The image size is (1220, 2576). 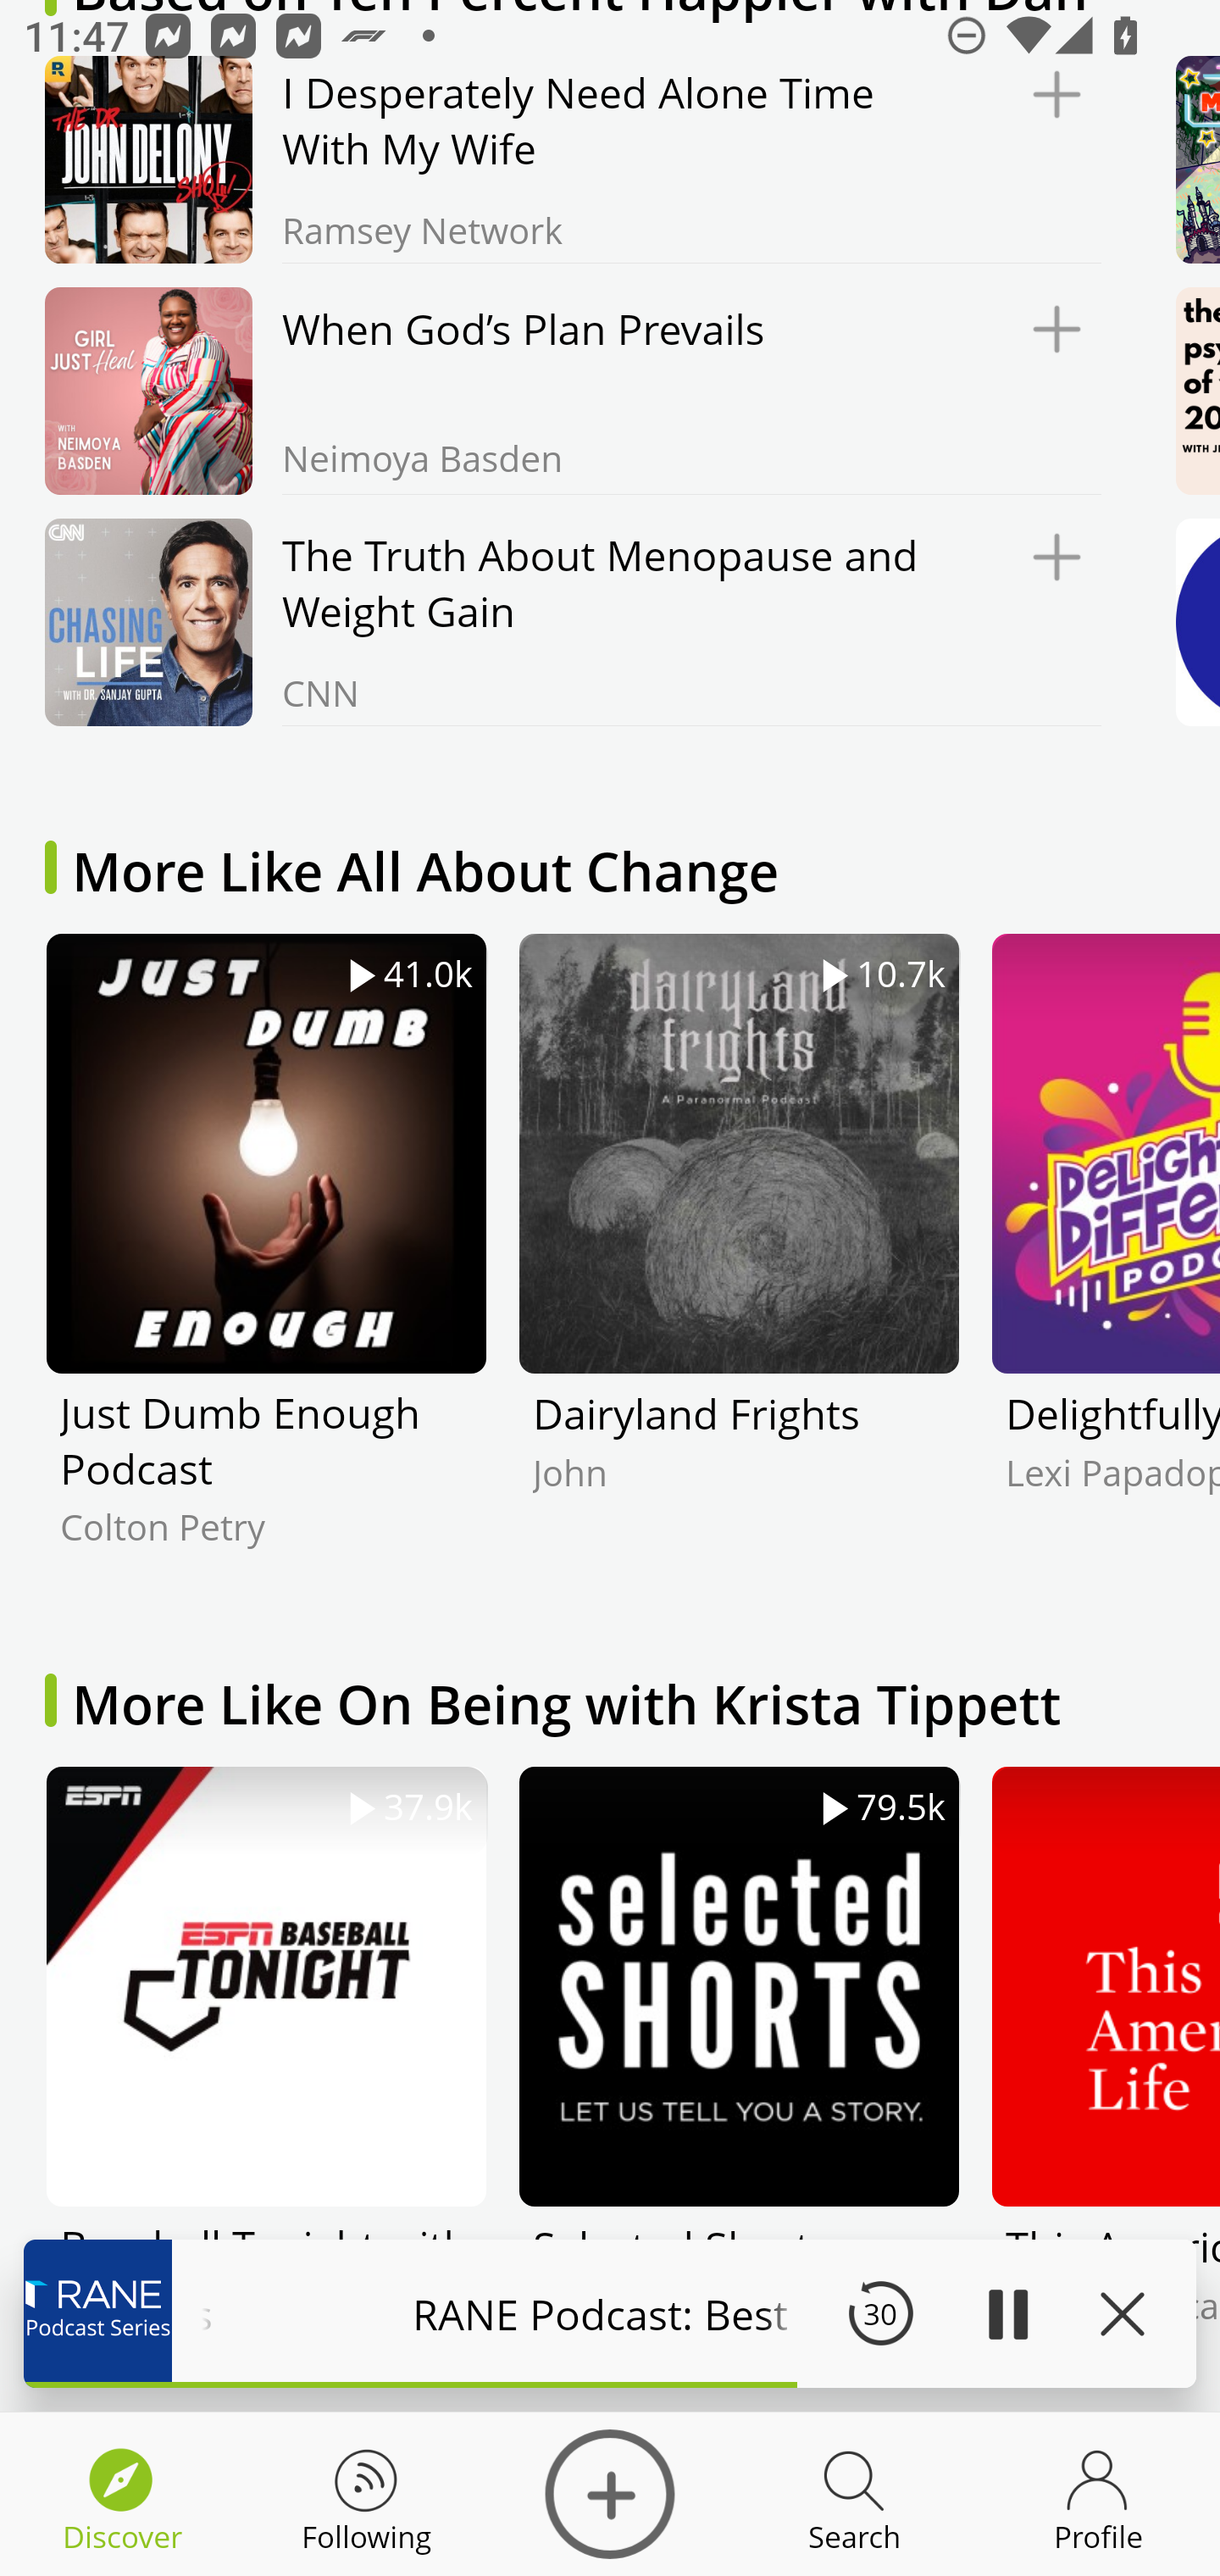 What do you see at coordinates (266, 1264) in the screenshot?
I see `41.0k Just Dumb Enough Podcast Colton Petry` at bounding box center [266, 1264].